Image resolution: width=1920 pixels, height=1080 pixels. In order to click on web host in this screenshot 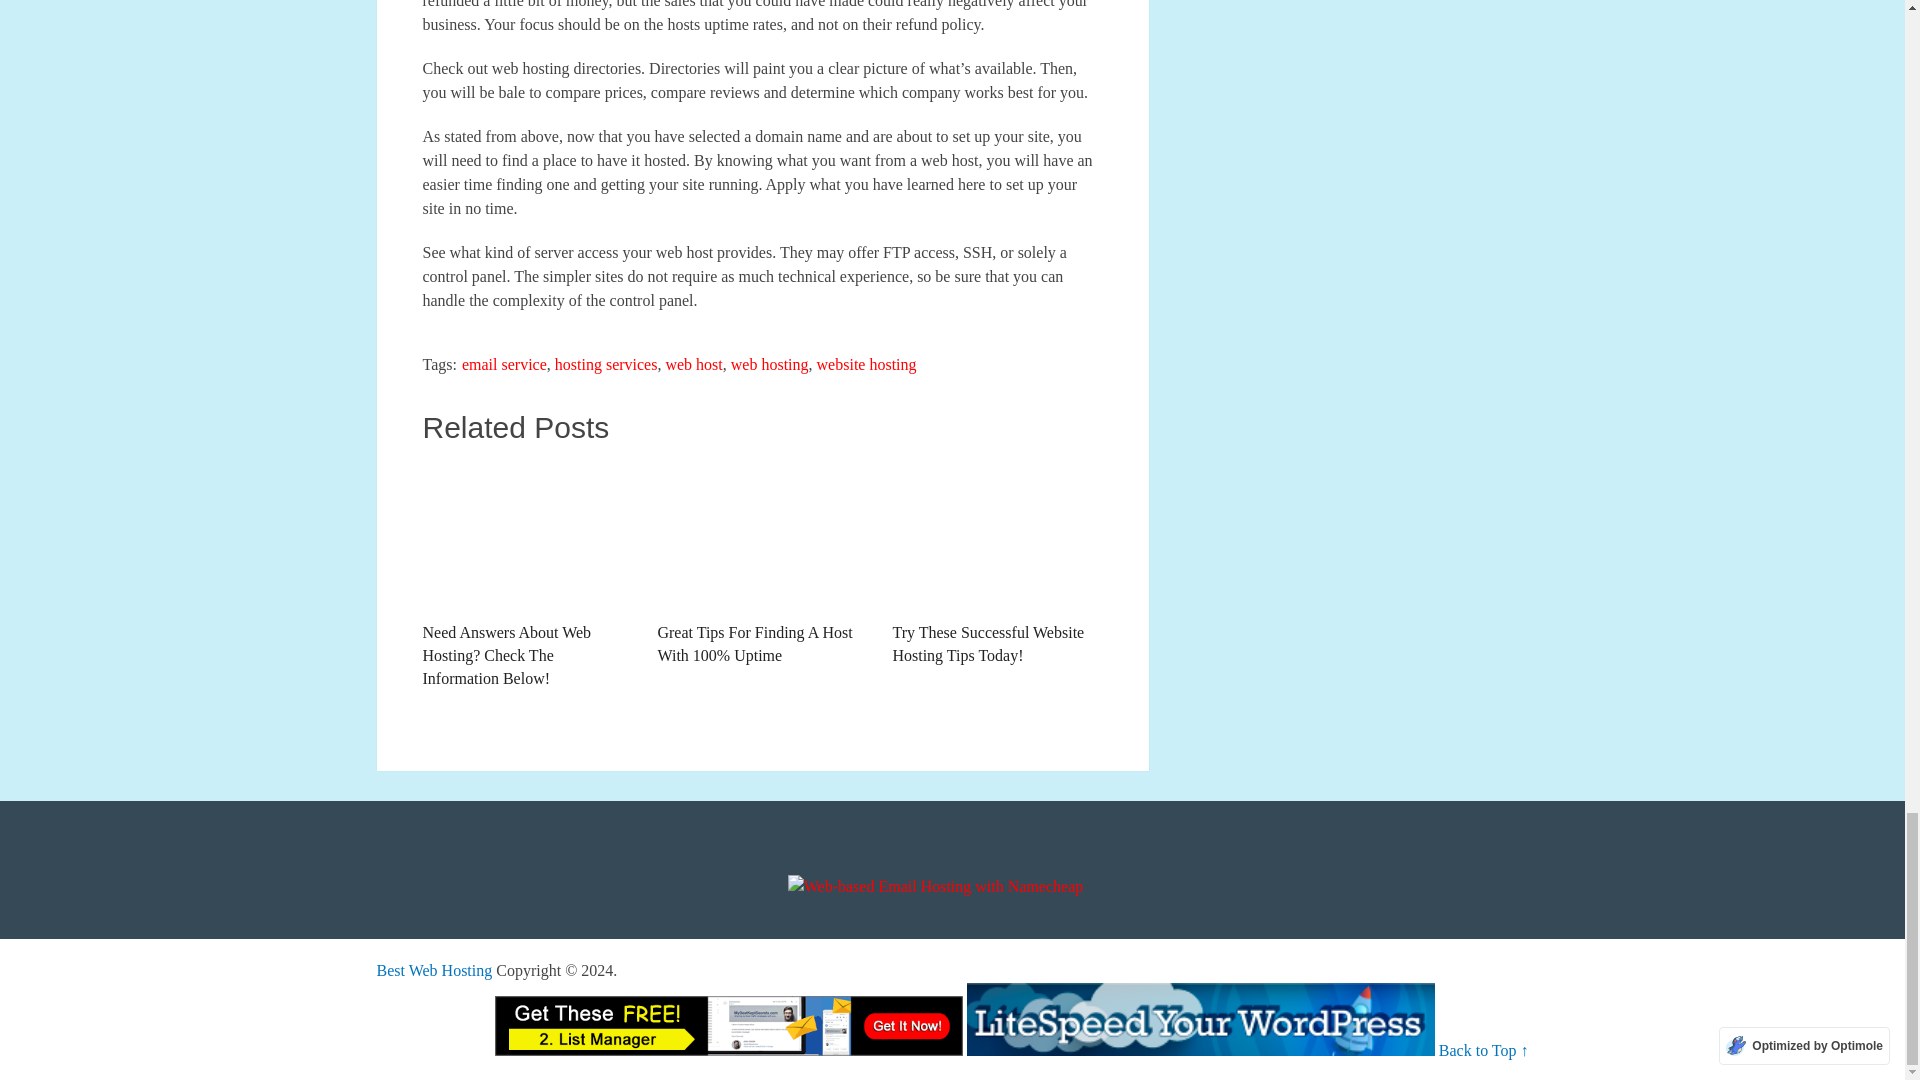, I will do `click(692, 364)`.